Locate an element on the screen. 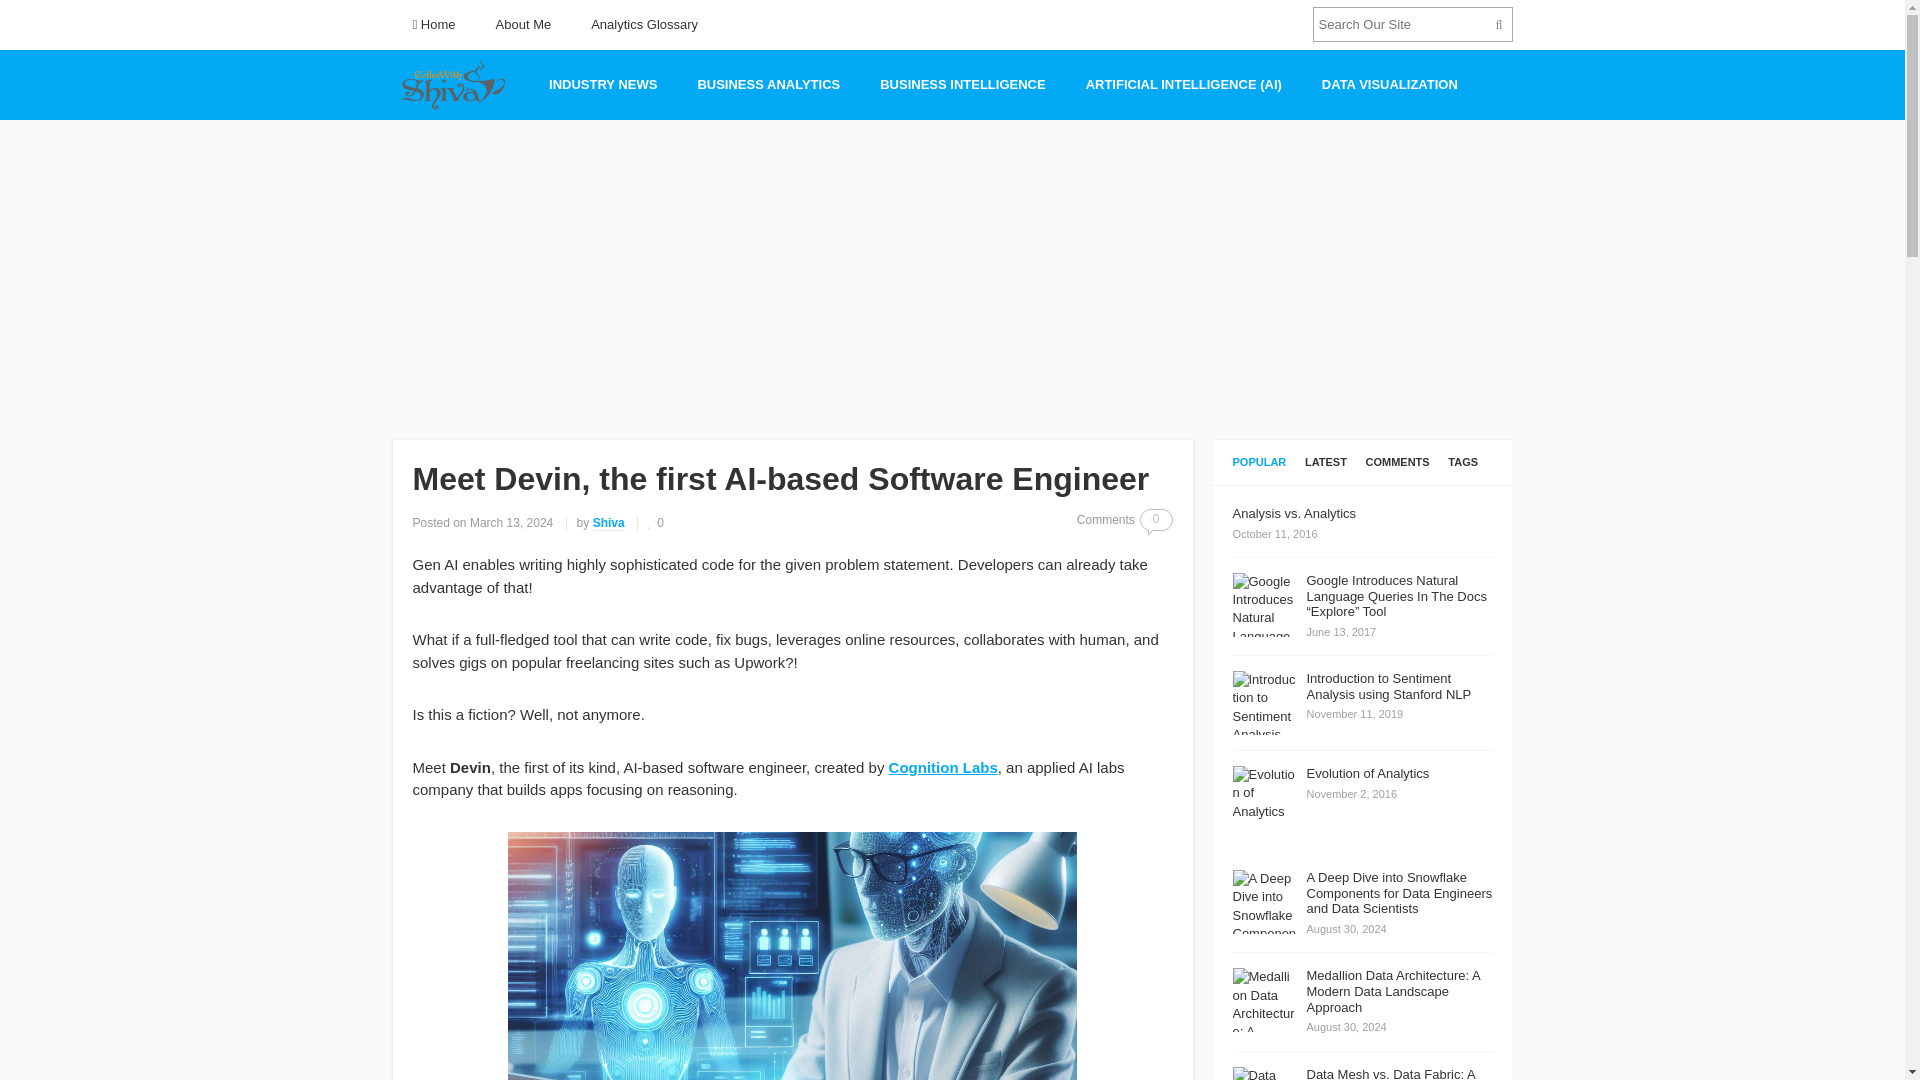 The height and width of the screenshot is (1080, 1920). Shiva is located at coordinates (609, 524).